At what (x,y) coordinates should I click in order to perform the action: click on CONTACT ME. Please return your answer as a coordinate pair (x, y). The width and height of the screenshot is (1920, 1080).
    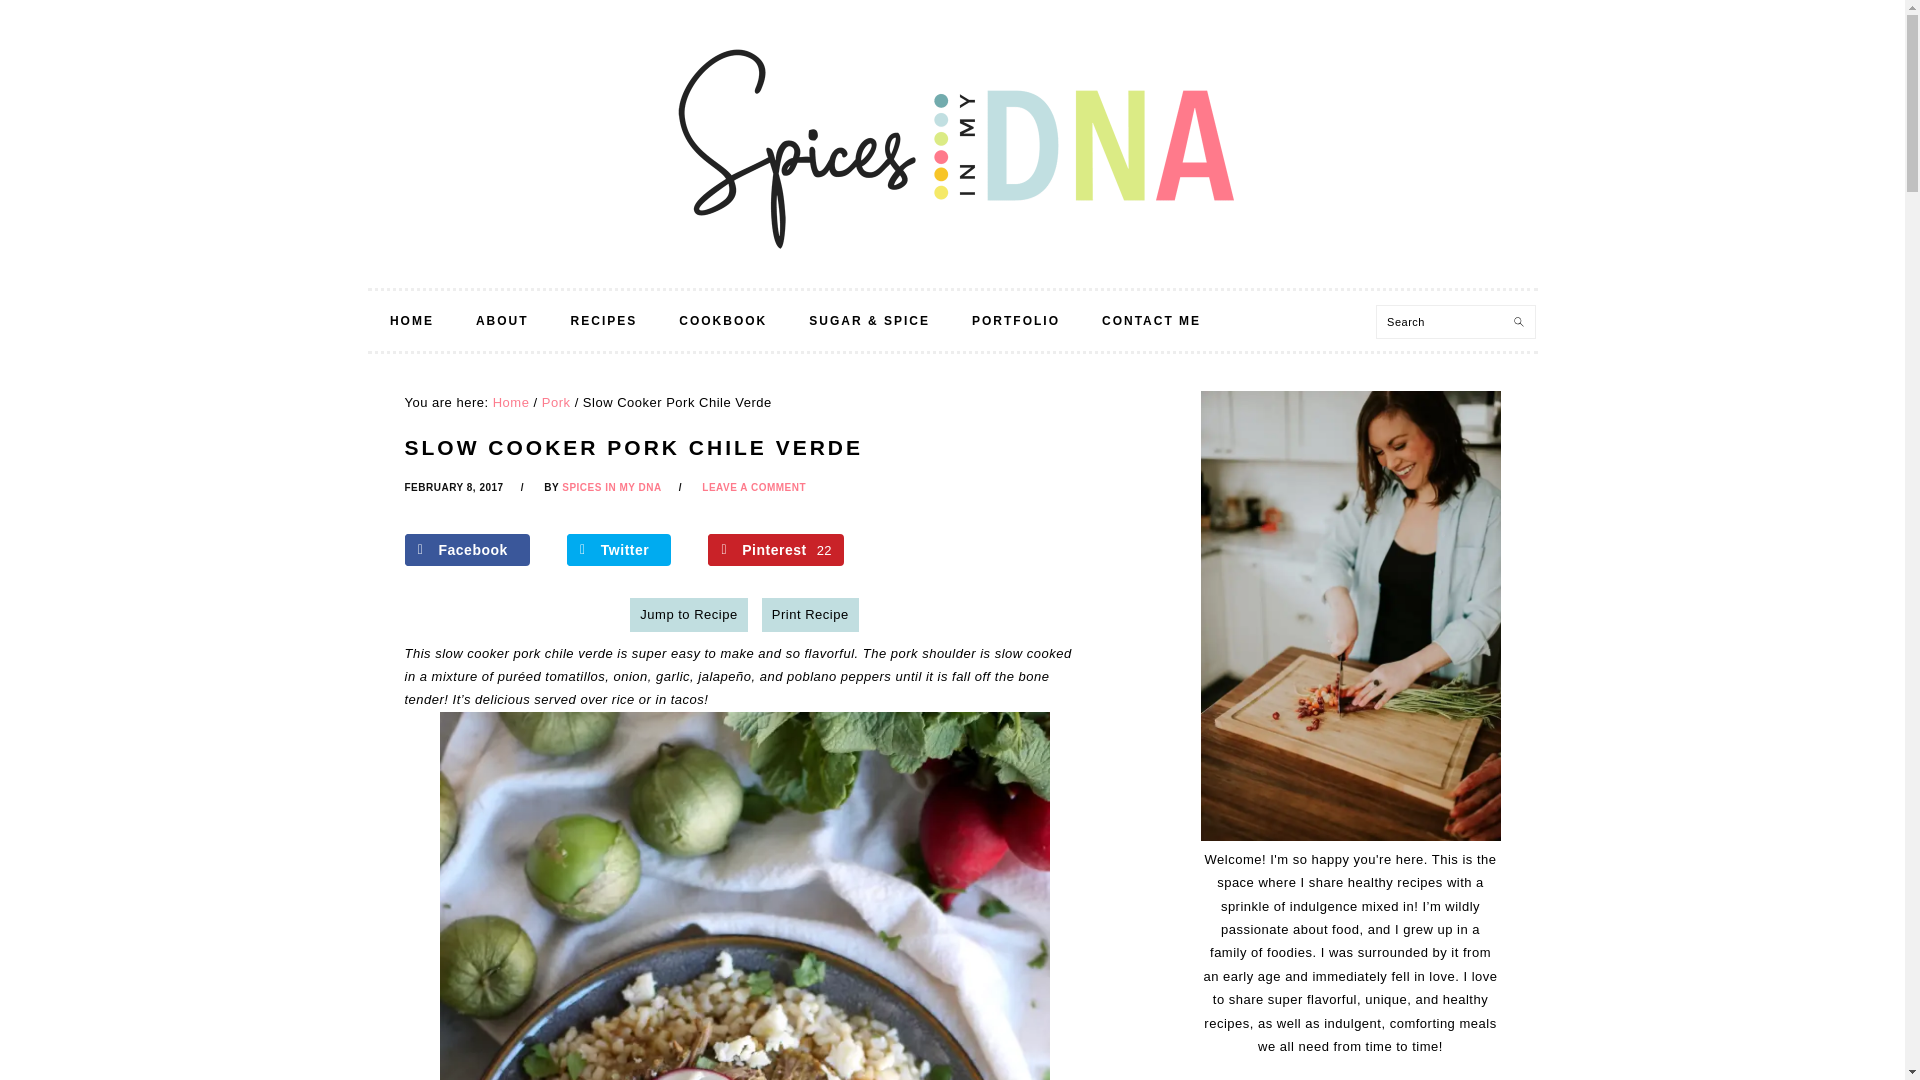
    Looking at the image, I should click on (1150, 321).